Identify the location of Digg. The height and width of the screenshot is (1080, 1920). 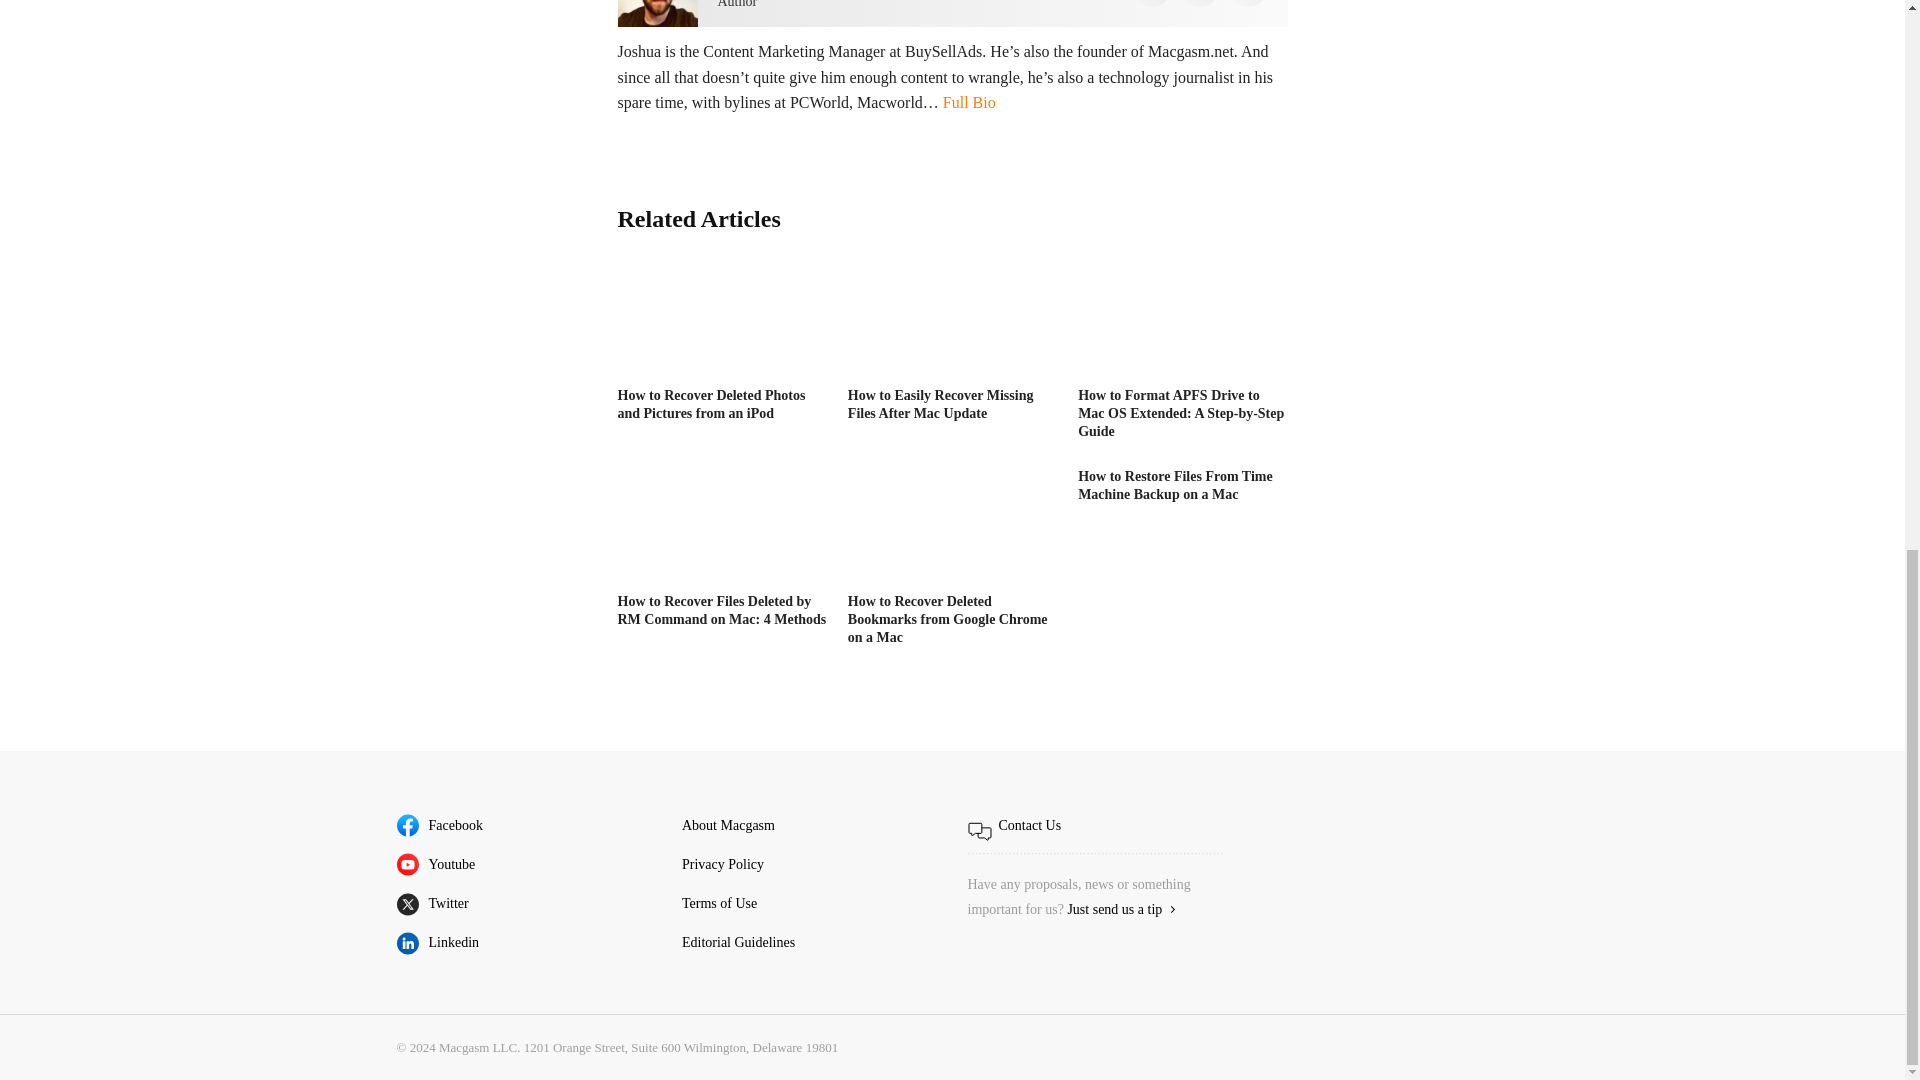
(1152, 3).